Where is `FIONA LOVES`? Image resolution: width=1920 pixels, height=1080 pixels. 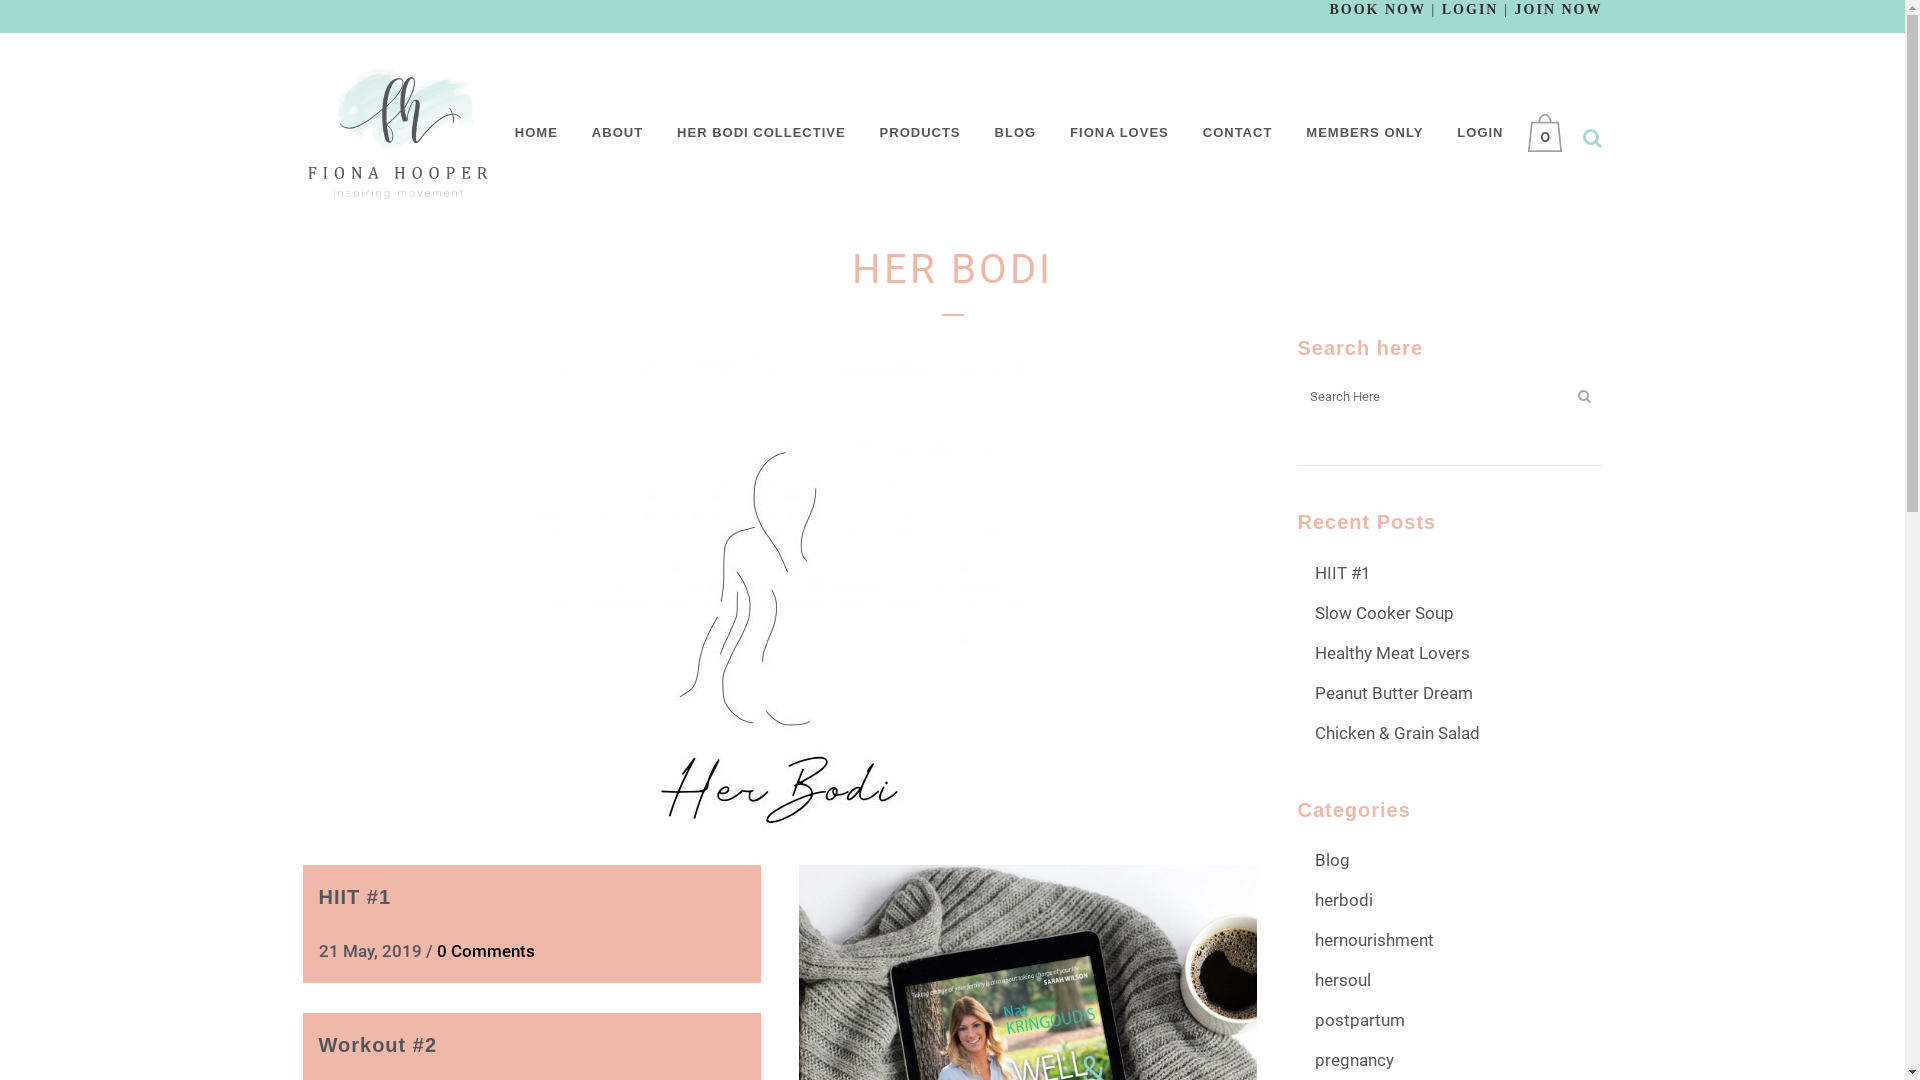
FIONA LOVES is located at coordinates (1120, 133).